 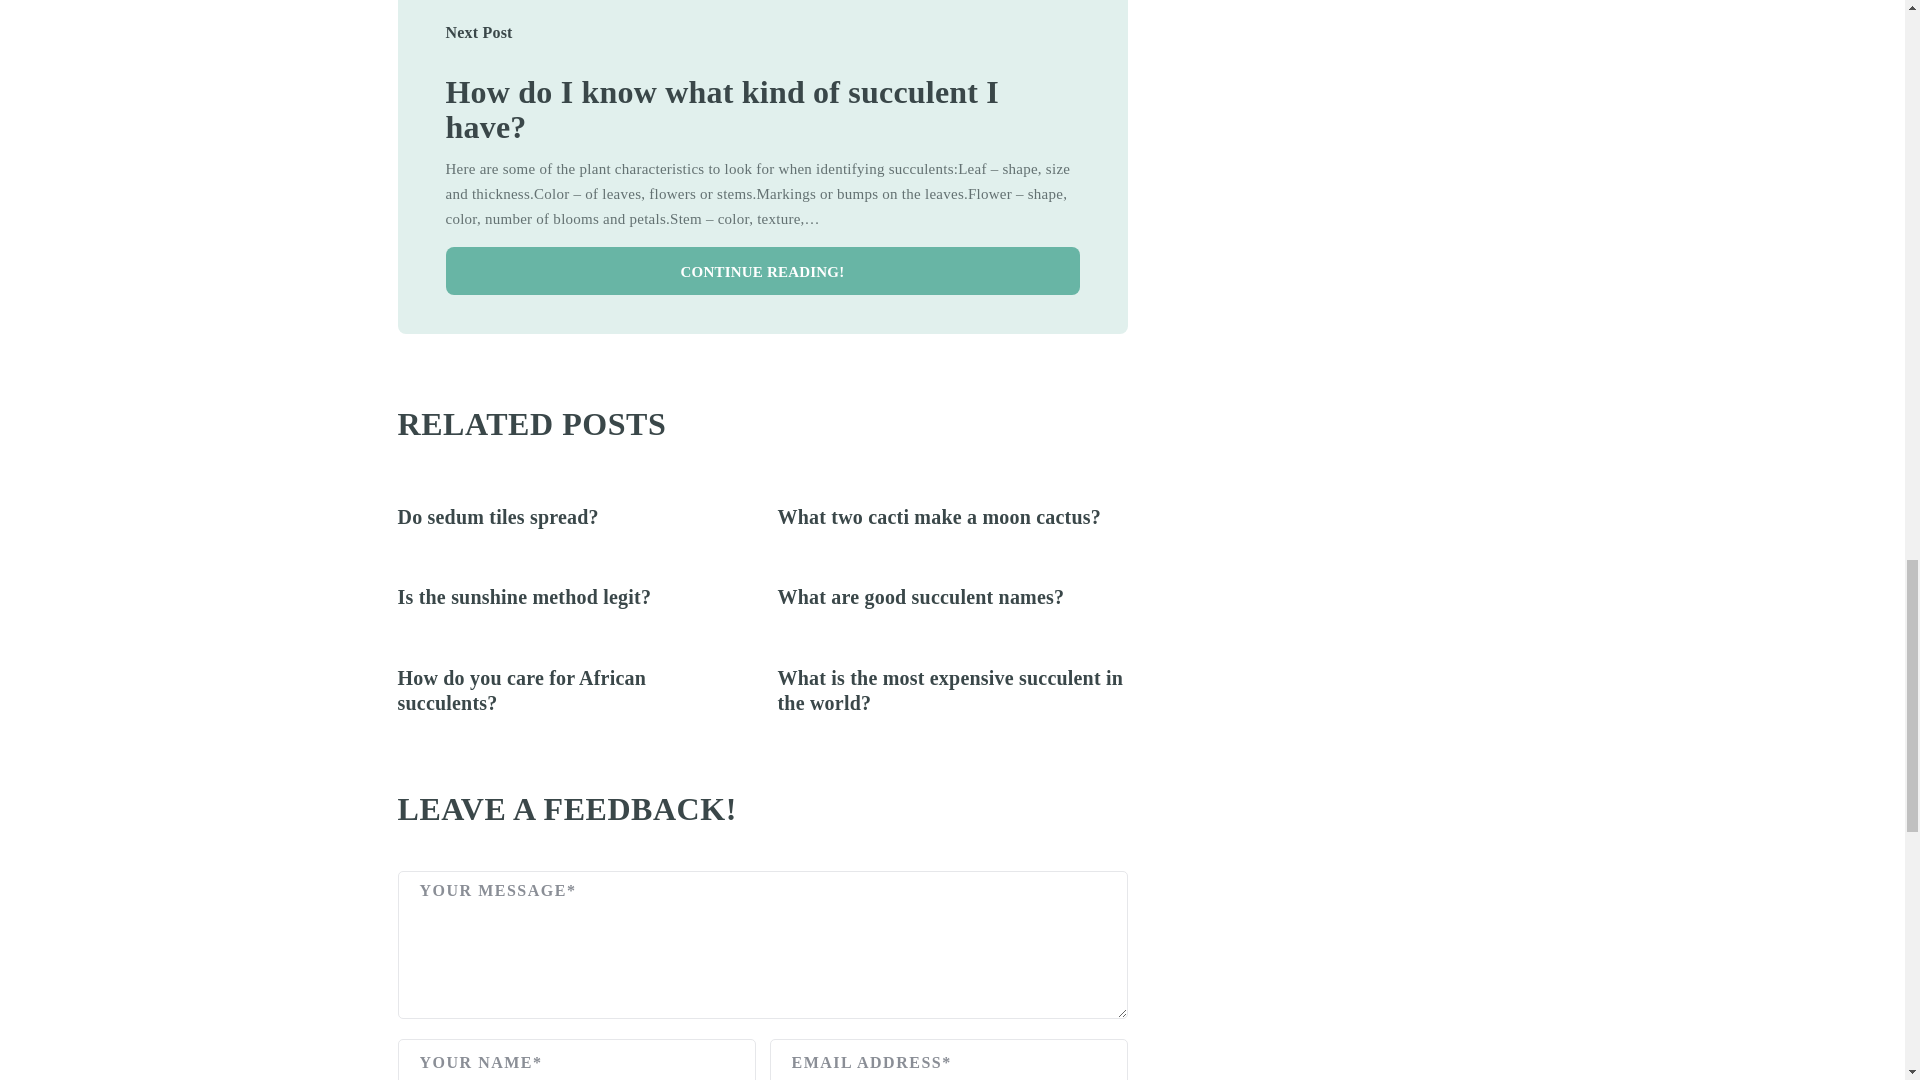 I want to click on Is the sunshine method legit?, so click(x=524, y=597).